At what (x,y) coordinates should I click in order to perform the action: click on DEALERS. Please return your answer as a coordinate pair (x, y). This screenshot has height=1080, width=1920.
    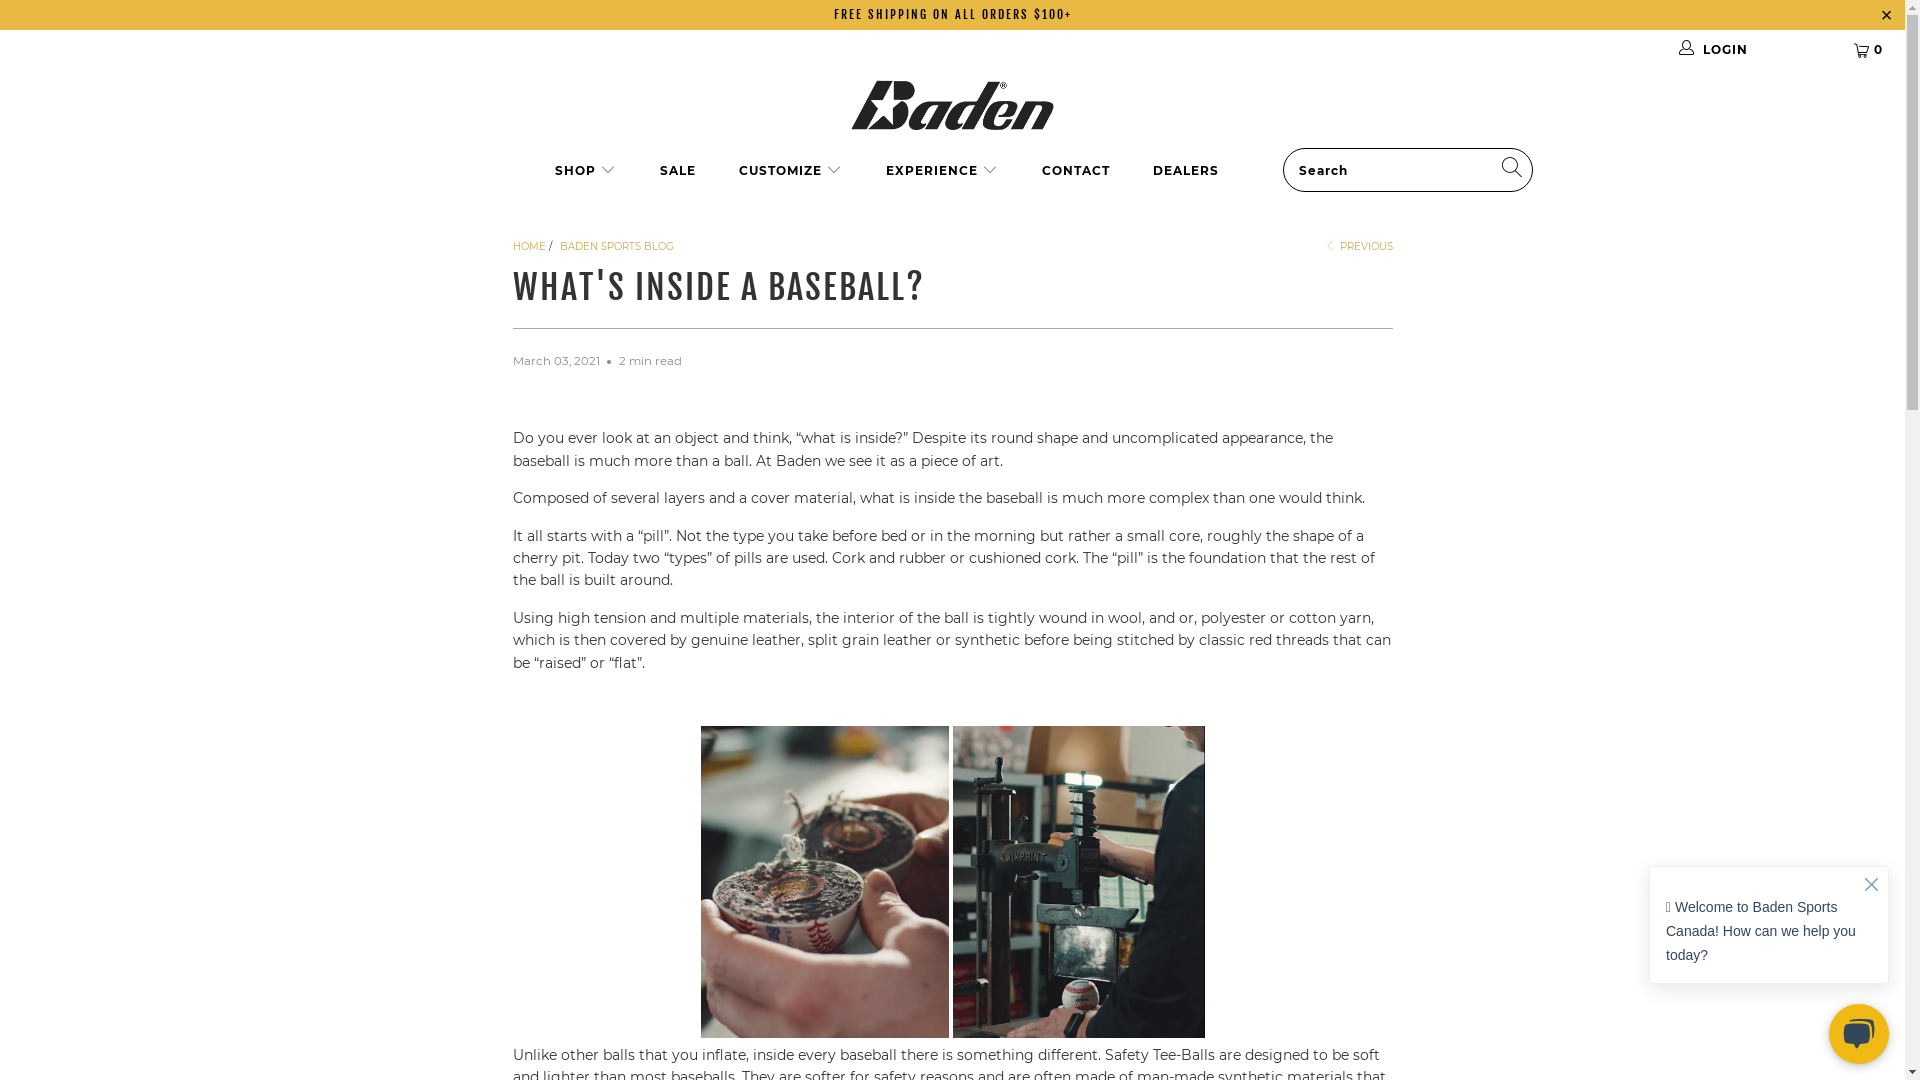
    Looking at the image, I should click on (1186, 172).